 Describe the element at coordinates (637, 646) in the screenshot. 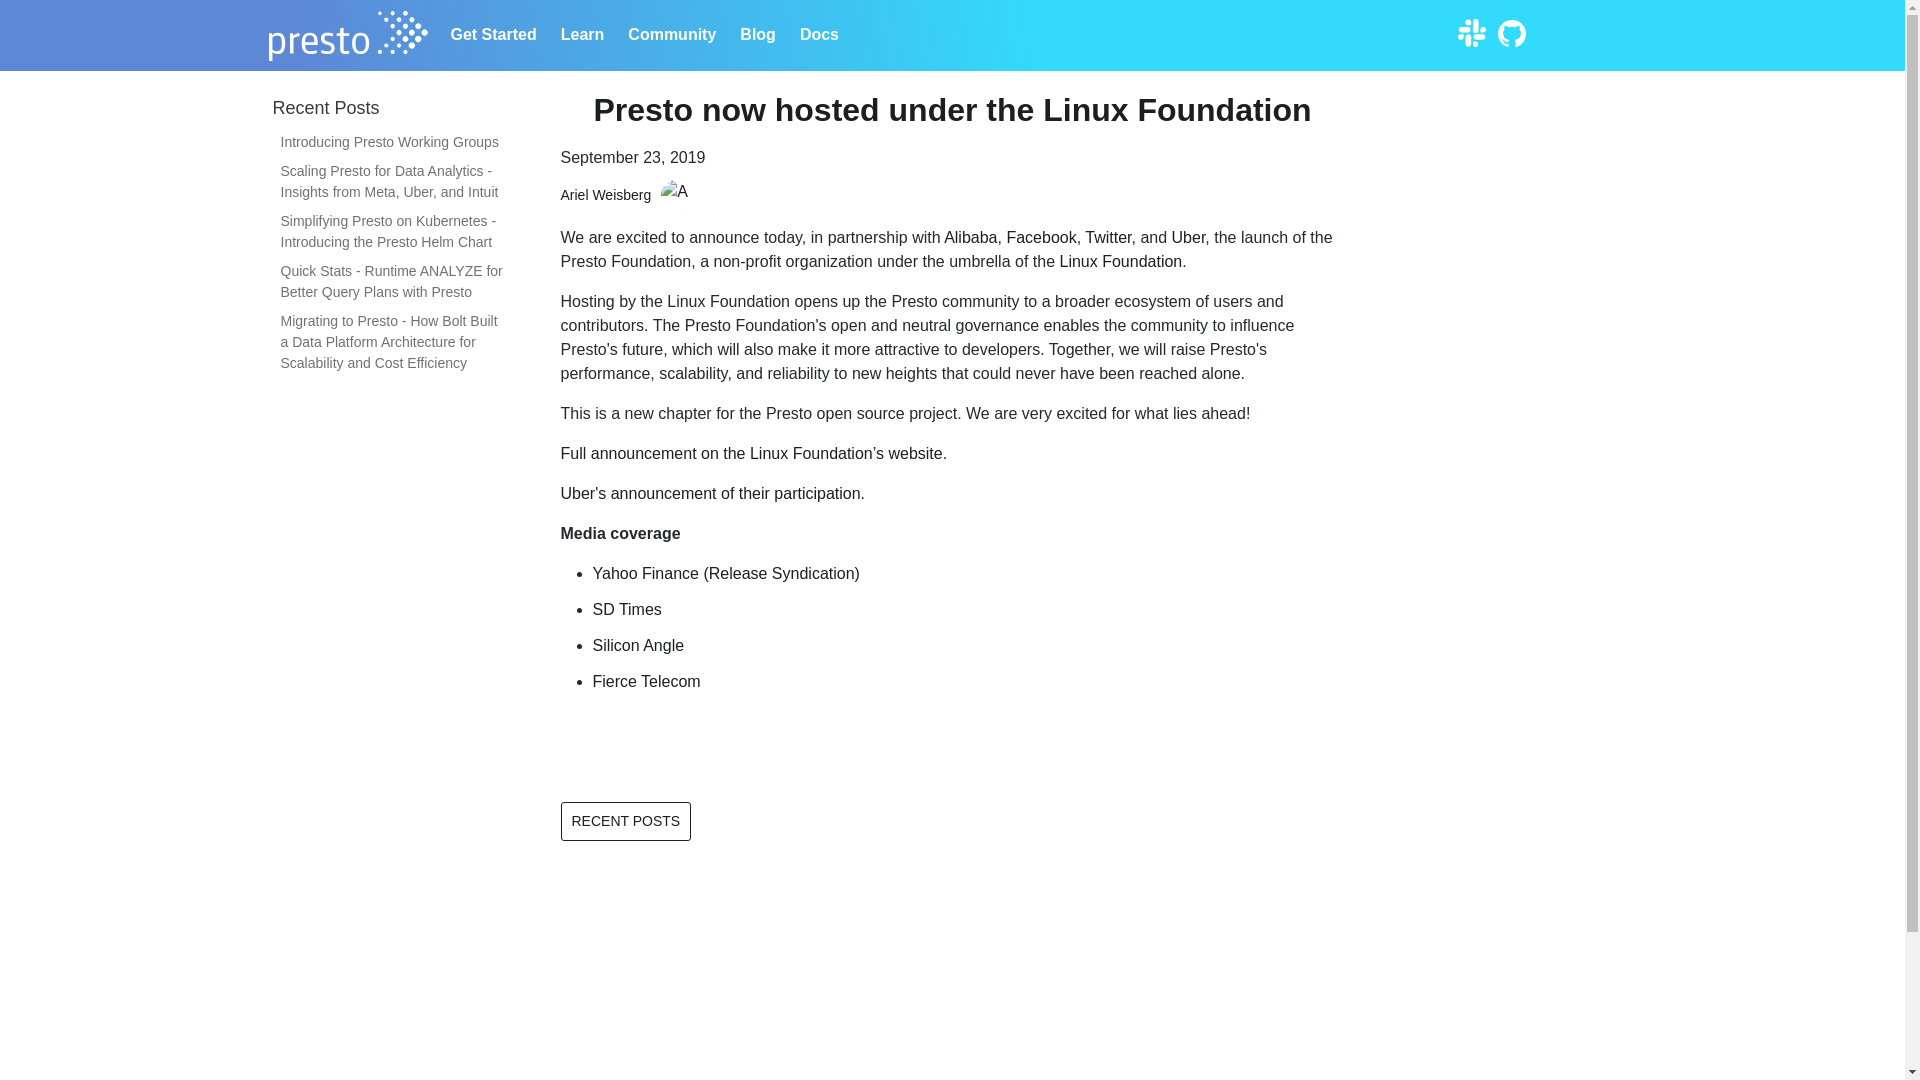

I see `Silicon Angle` at that location.